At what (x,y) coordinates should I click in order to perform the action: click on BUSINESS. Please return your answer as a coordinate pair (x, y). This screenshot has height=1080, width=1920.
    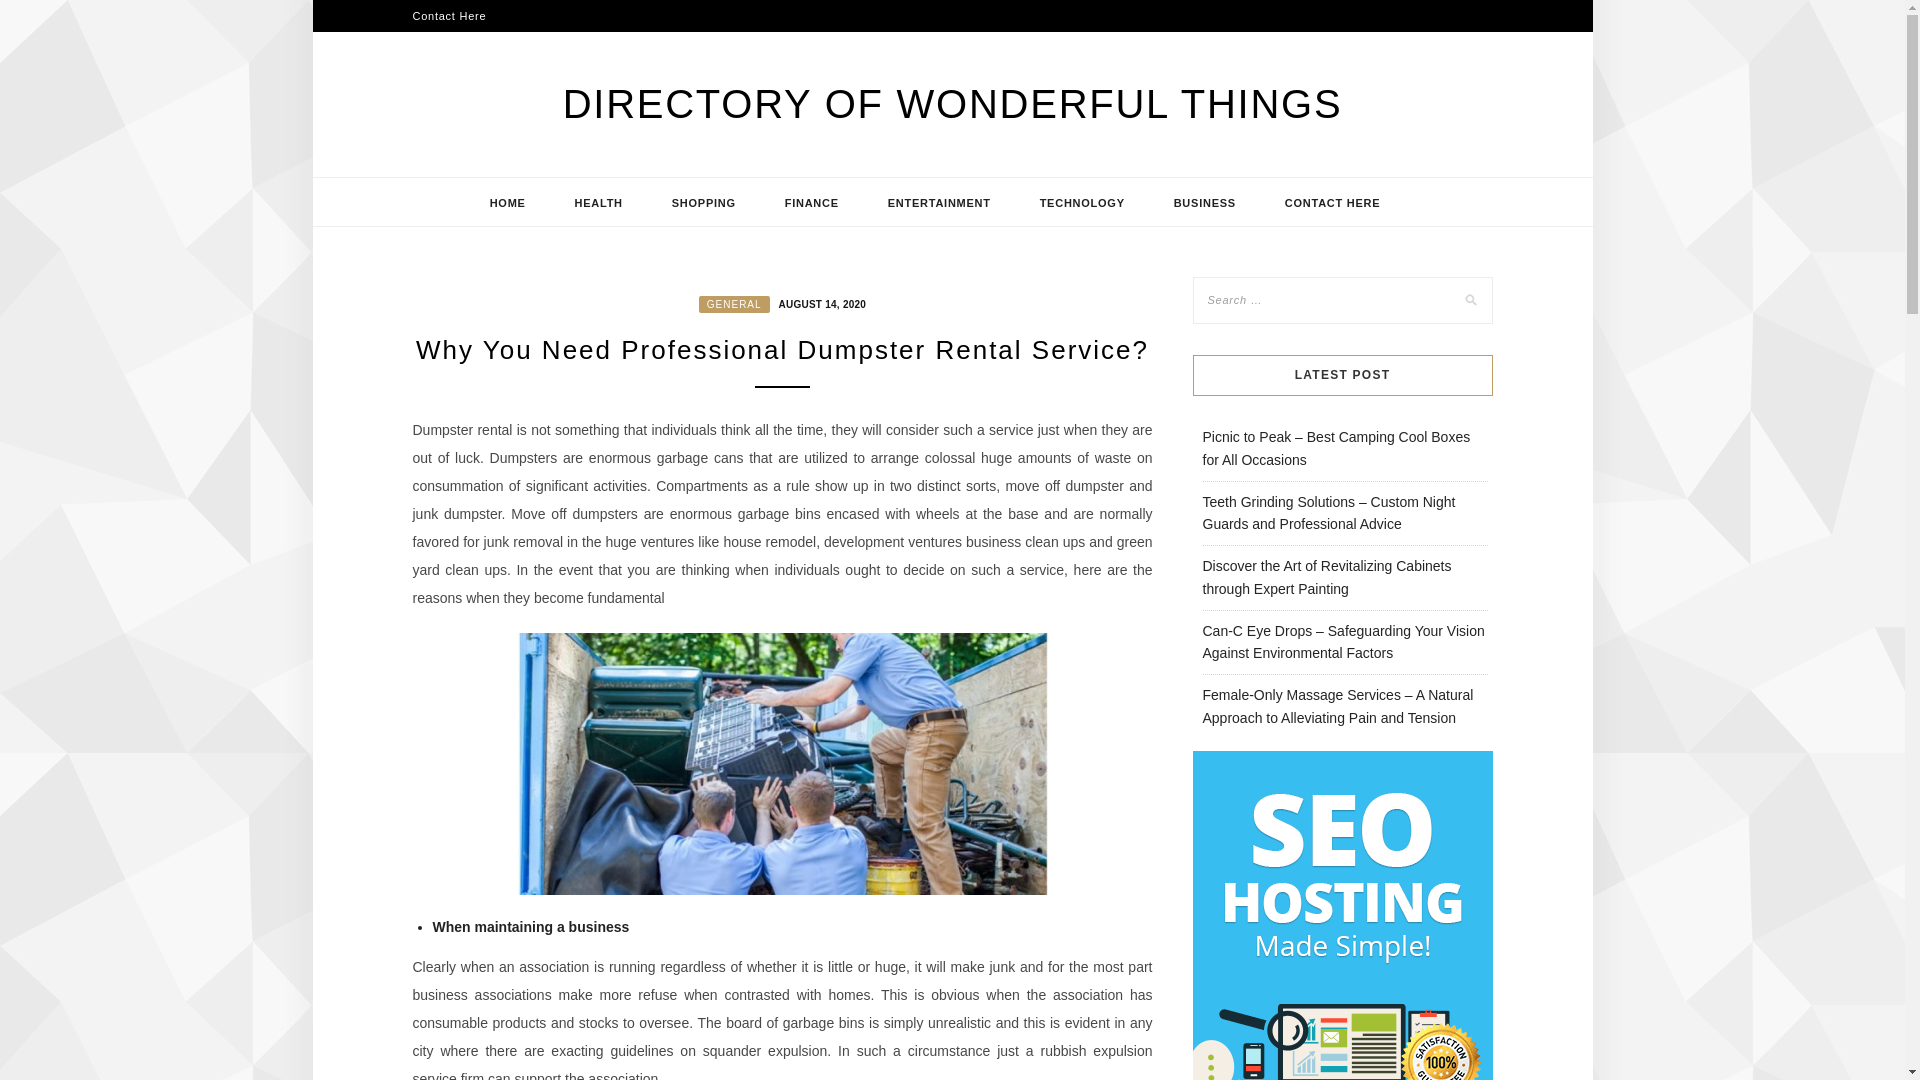
    Looking at the image, I should click on (1204, 202).